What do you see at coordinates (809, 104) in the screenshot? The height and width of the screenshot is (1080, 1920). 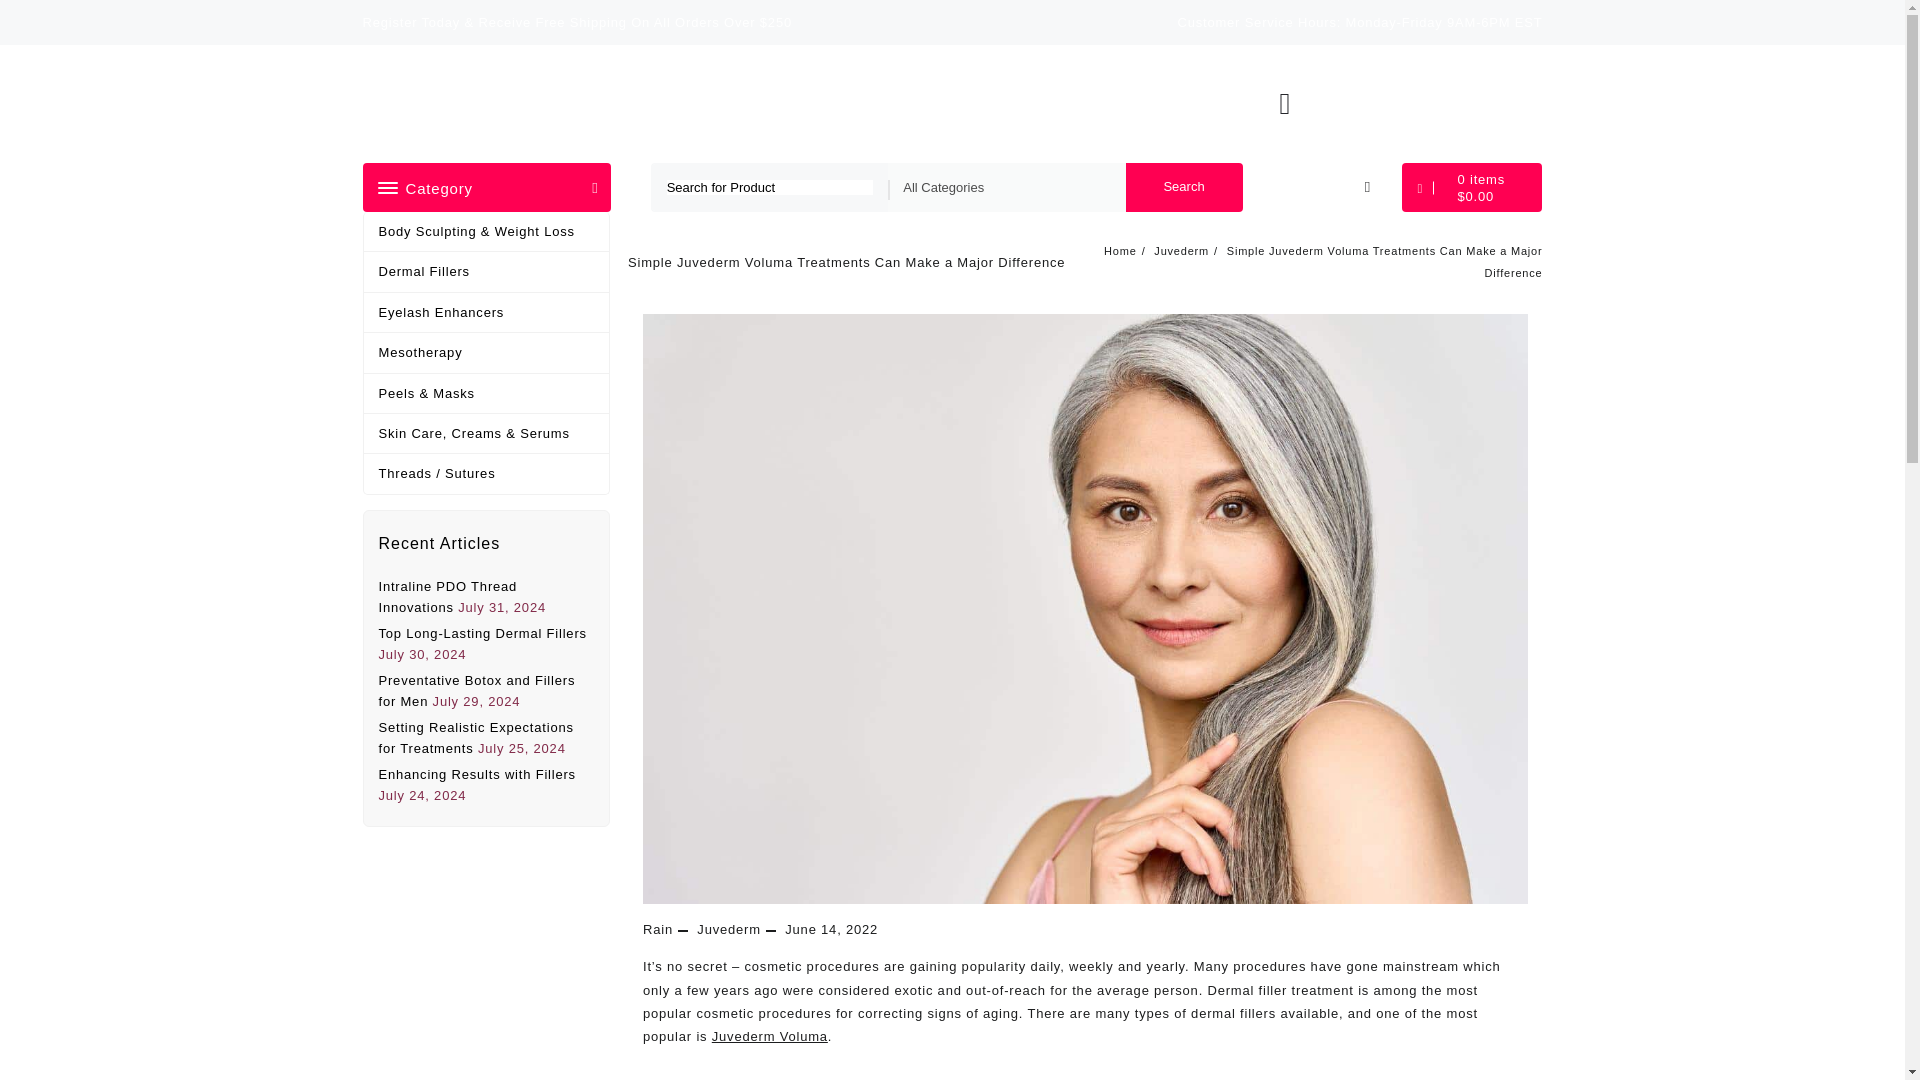 I see `Blog` at bounding box center [809, 104].